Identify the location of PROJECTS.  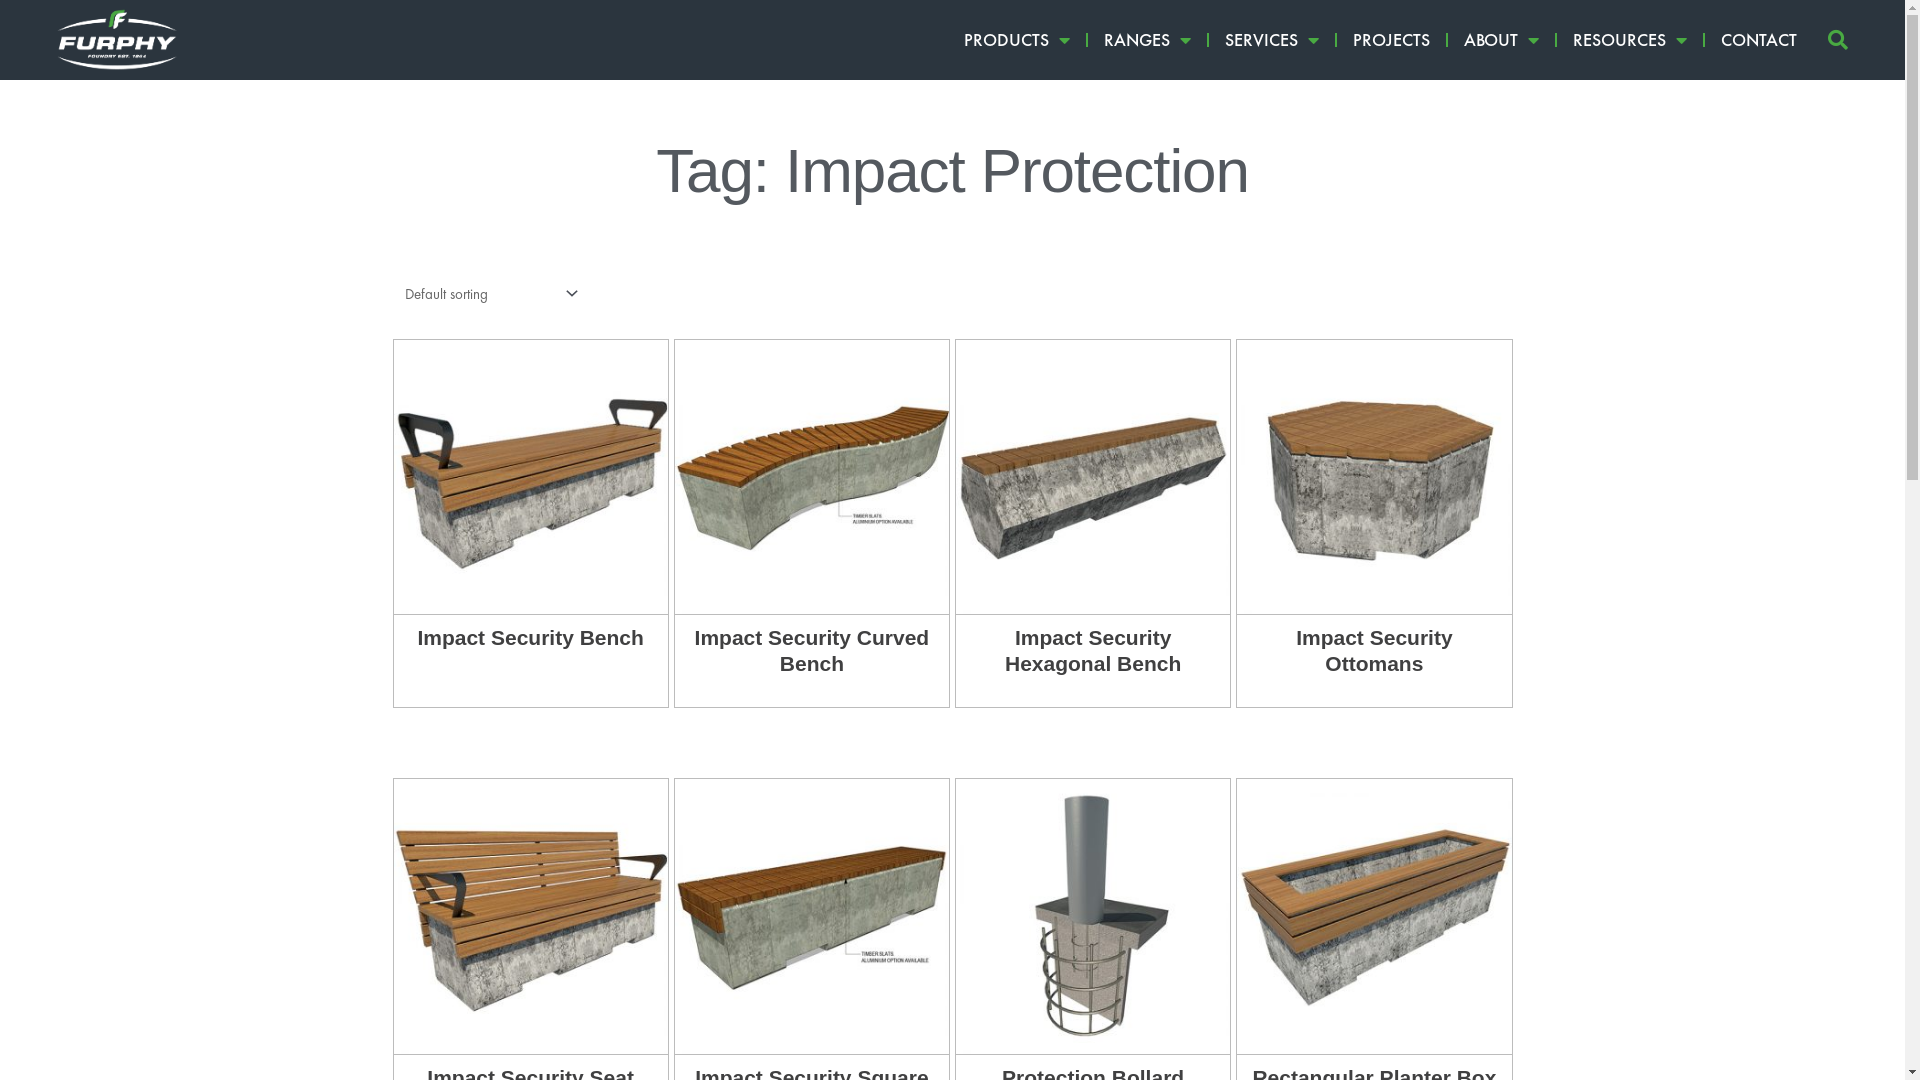
(1392, 40).